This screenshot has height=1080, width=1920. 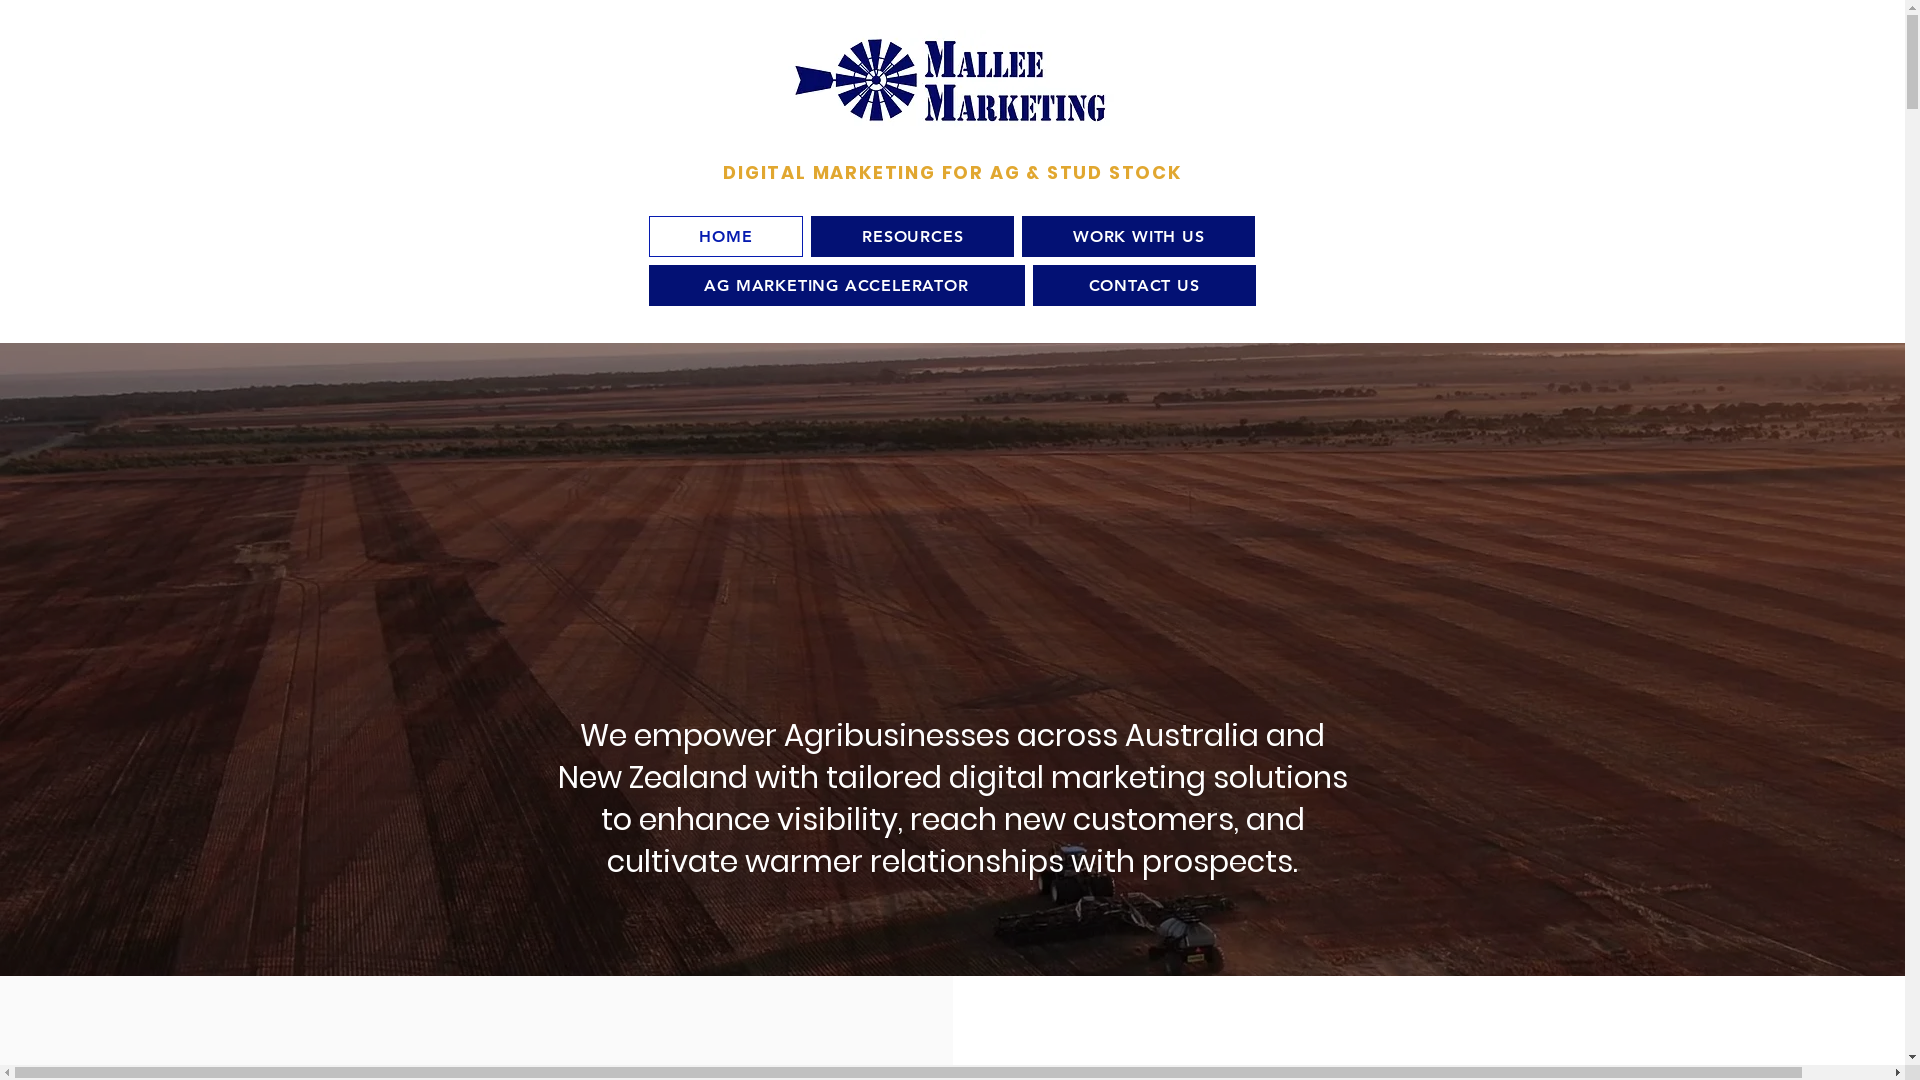 I want to click on RESOURCES, so click(x=912, y=236).